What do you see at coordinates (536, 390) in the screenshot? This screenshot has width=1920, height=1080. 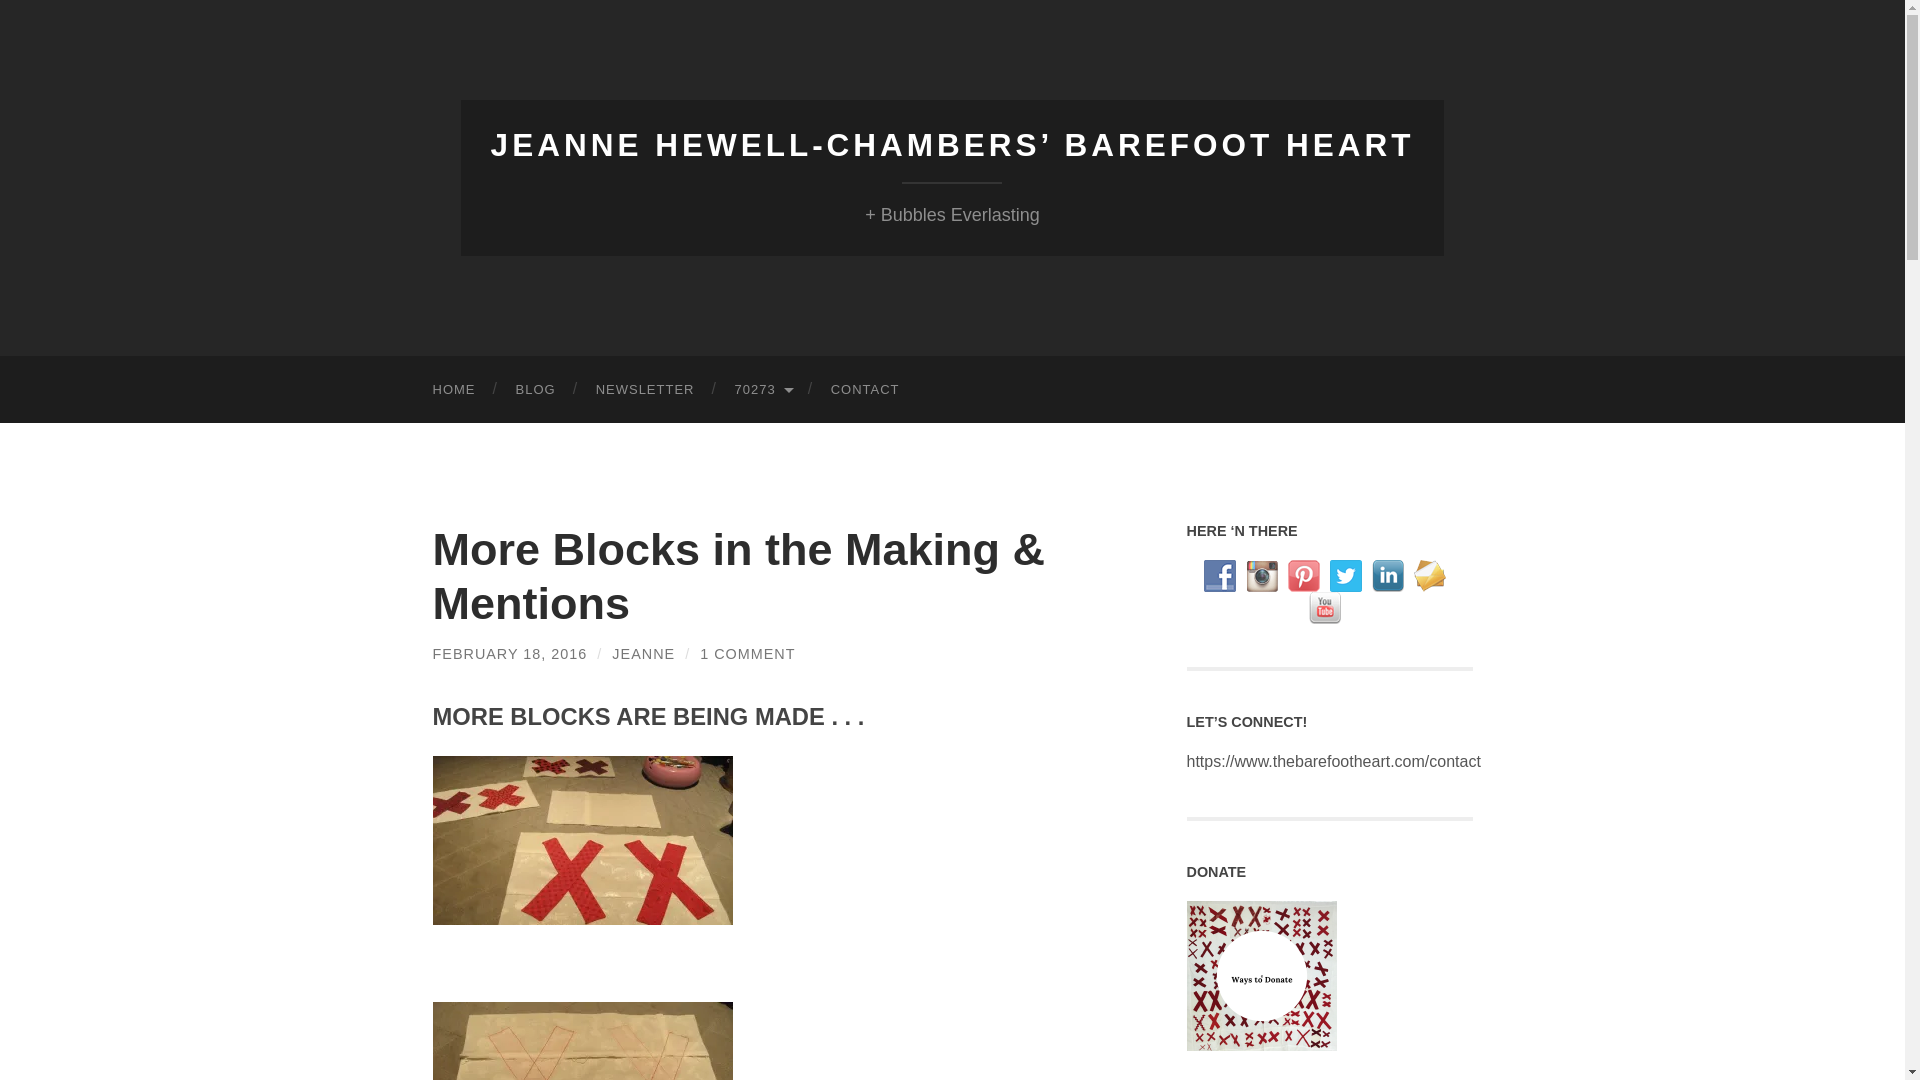 I see `BLOG` at bounding box center [536, 390].